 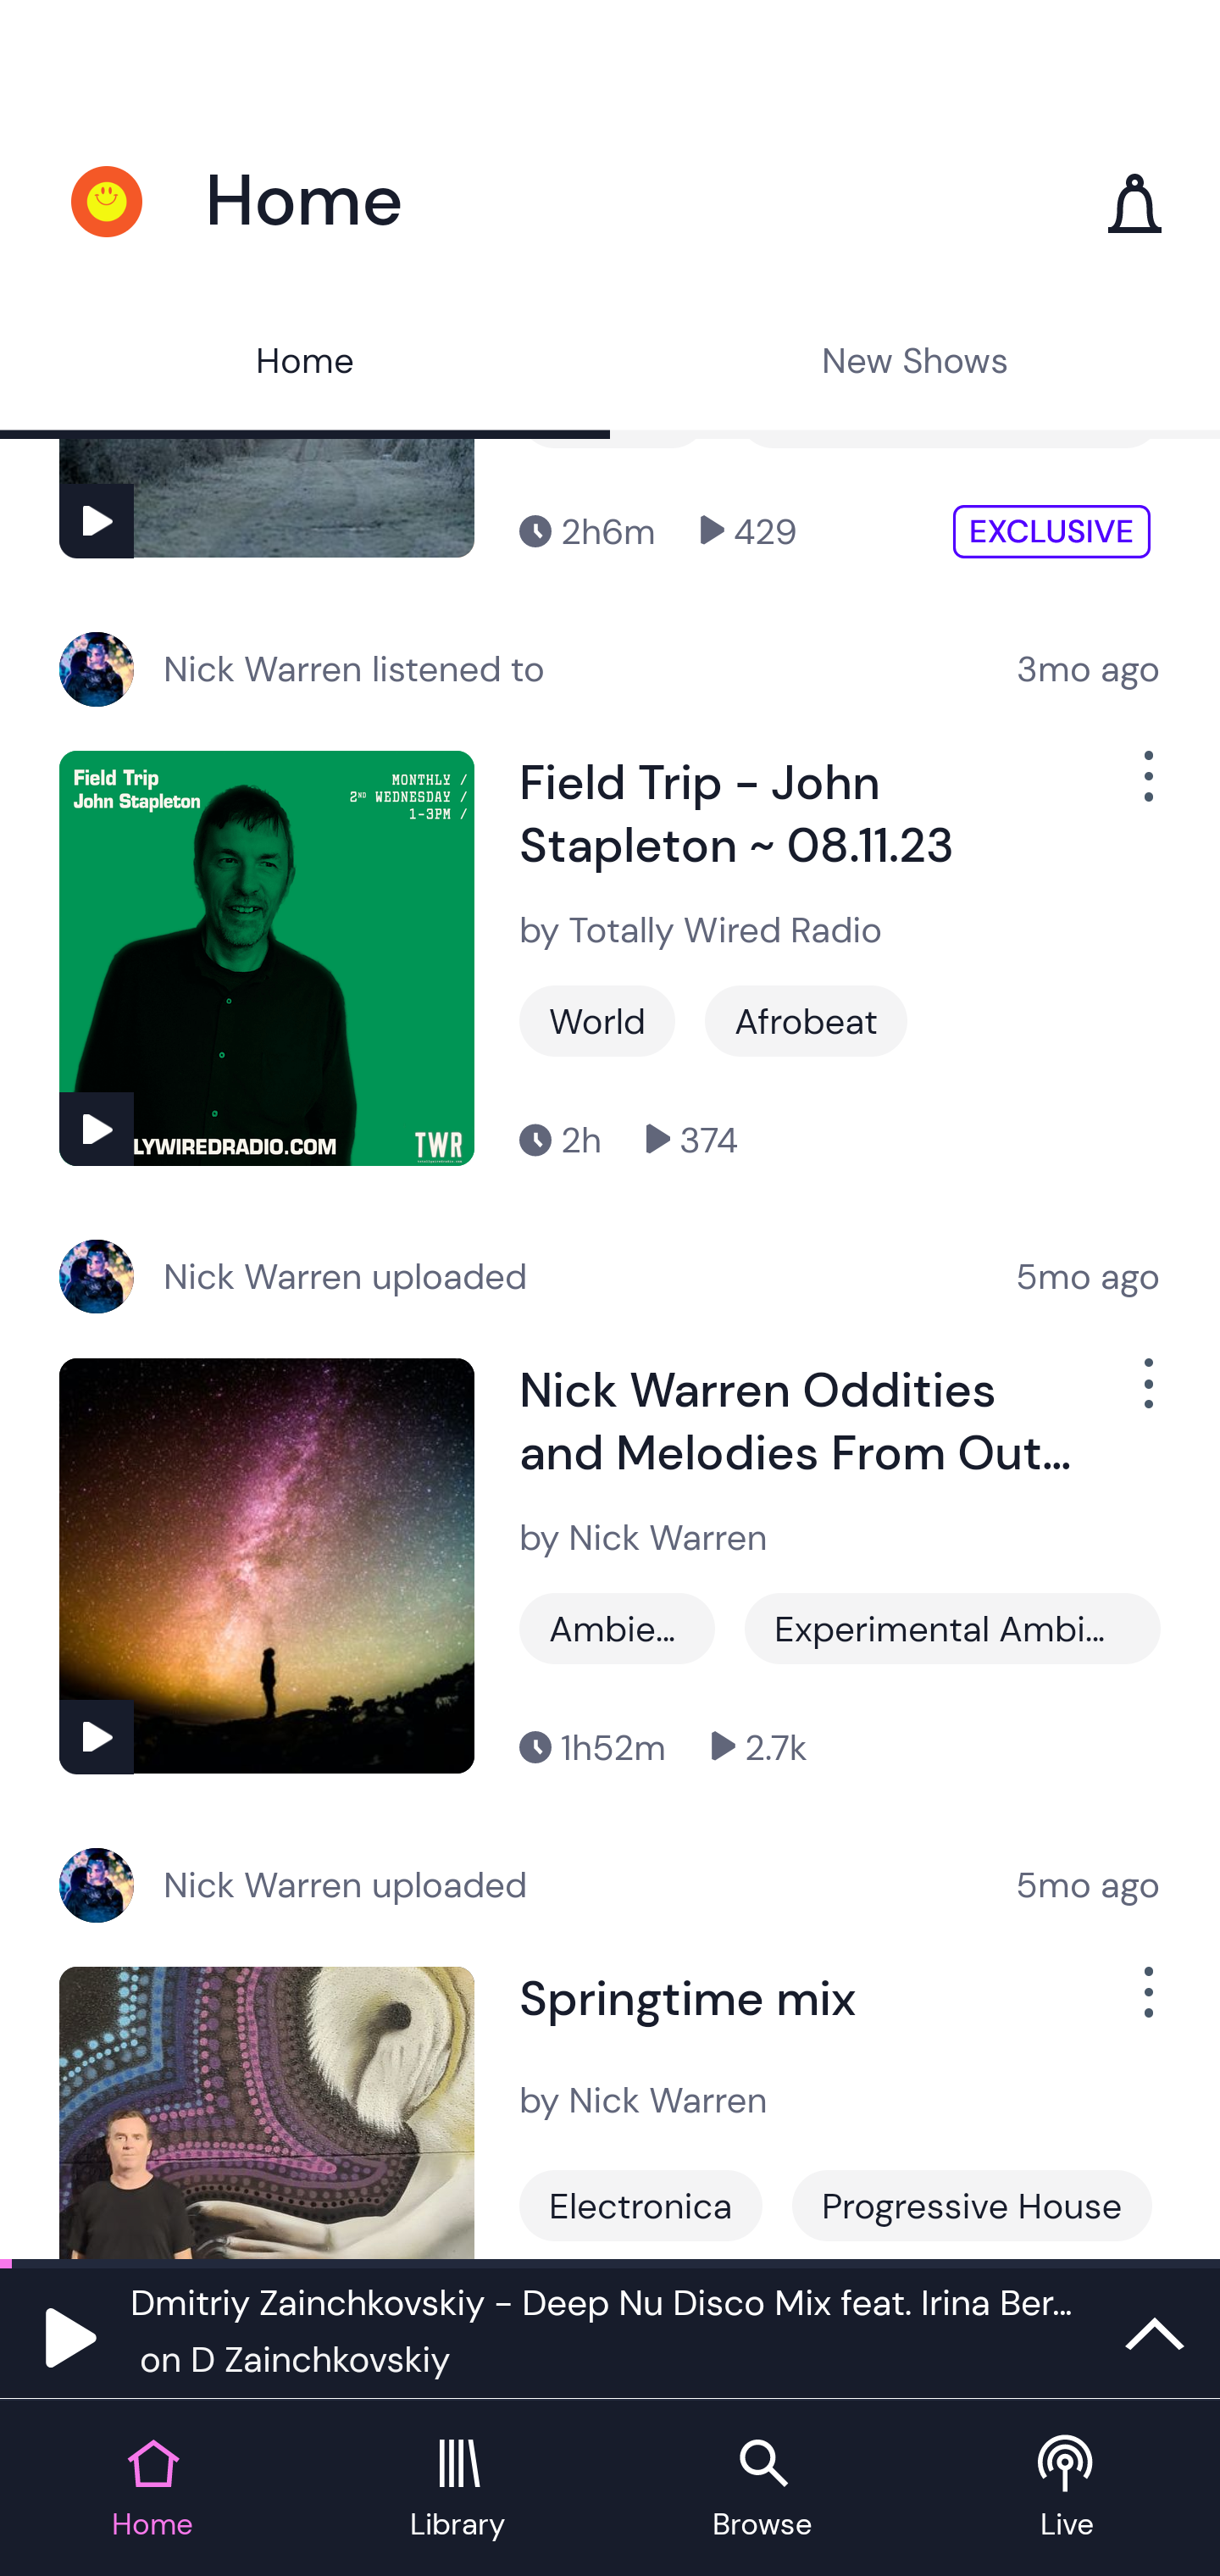 What do you see at coordinates (596, 1021) in the screenshot?
I see `World` at bounding box center [596, 1021].